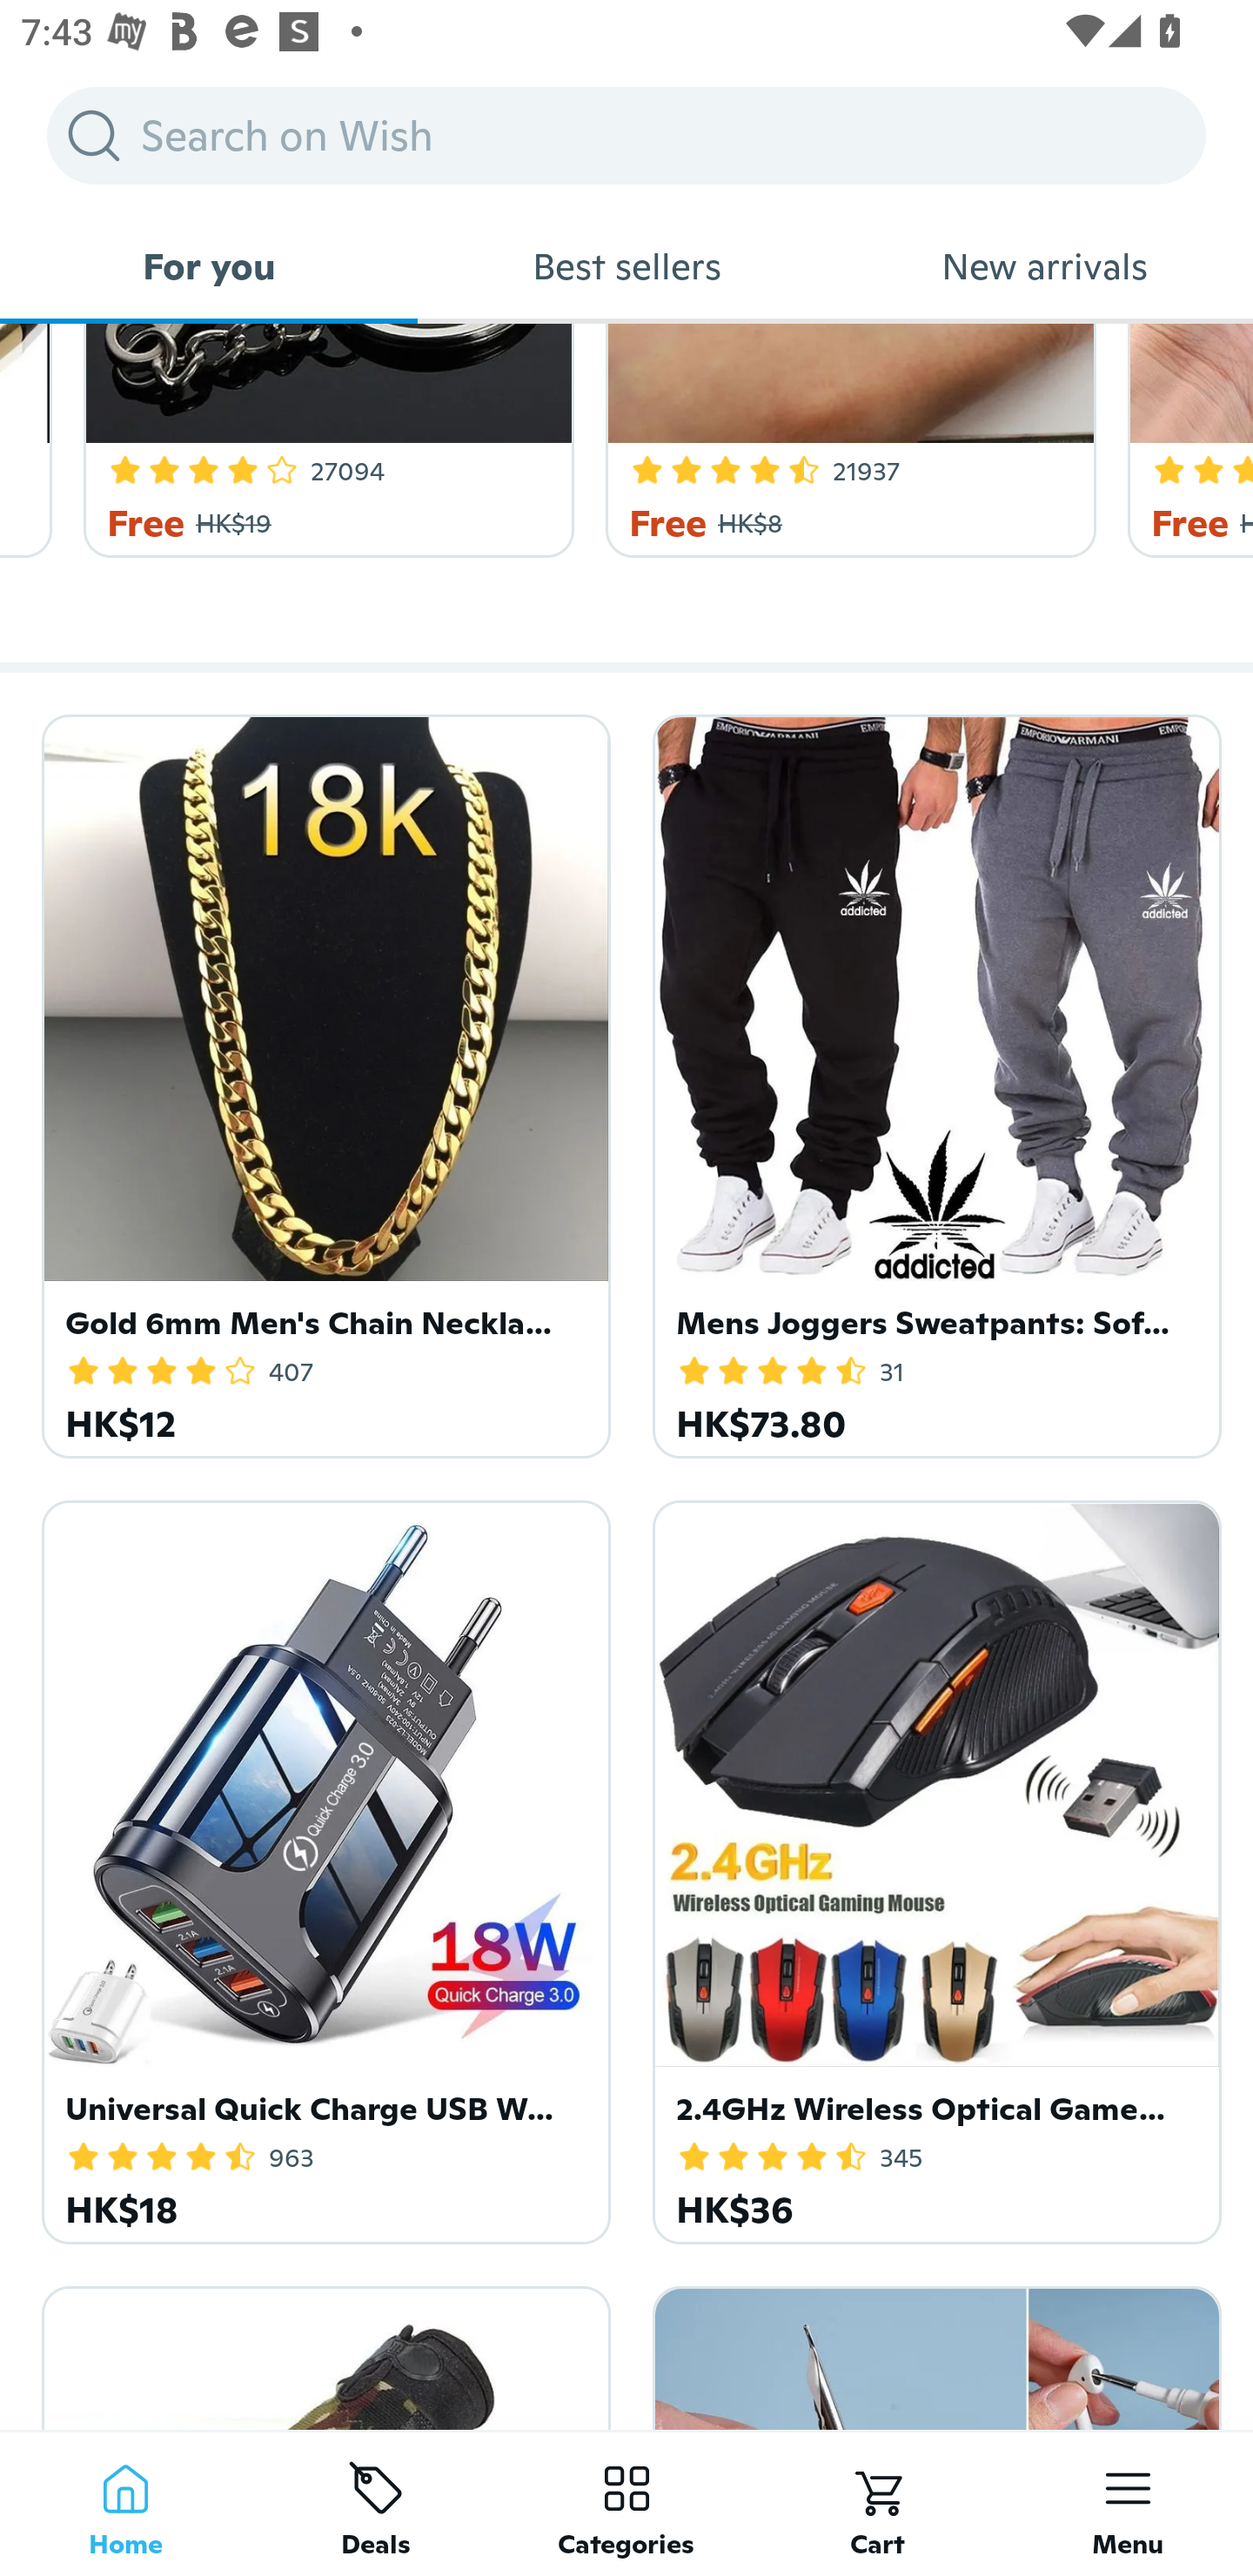 Image resolution: width=1253 pixels, height=2576 pixels. Describe the element at coordinates (1128, 2503) in the screenshot. I see `Menu` at that location.